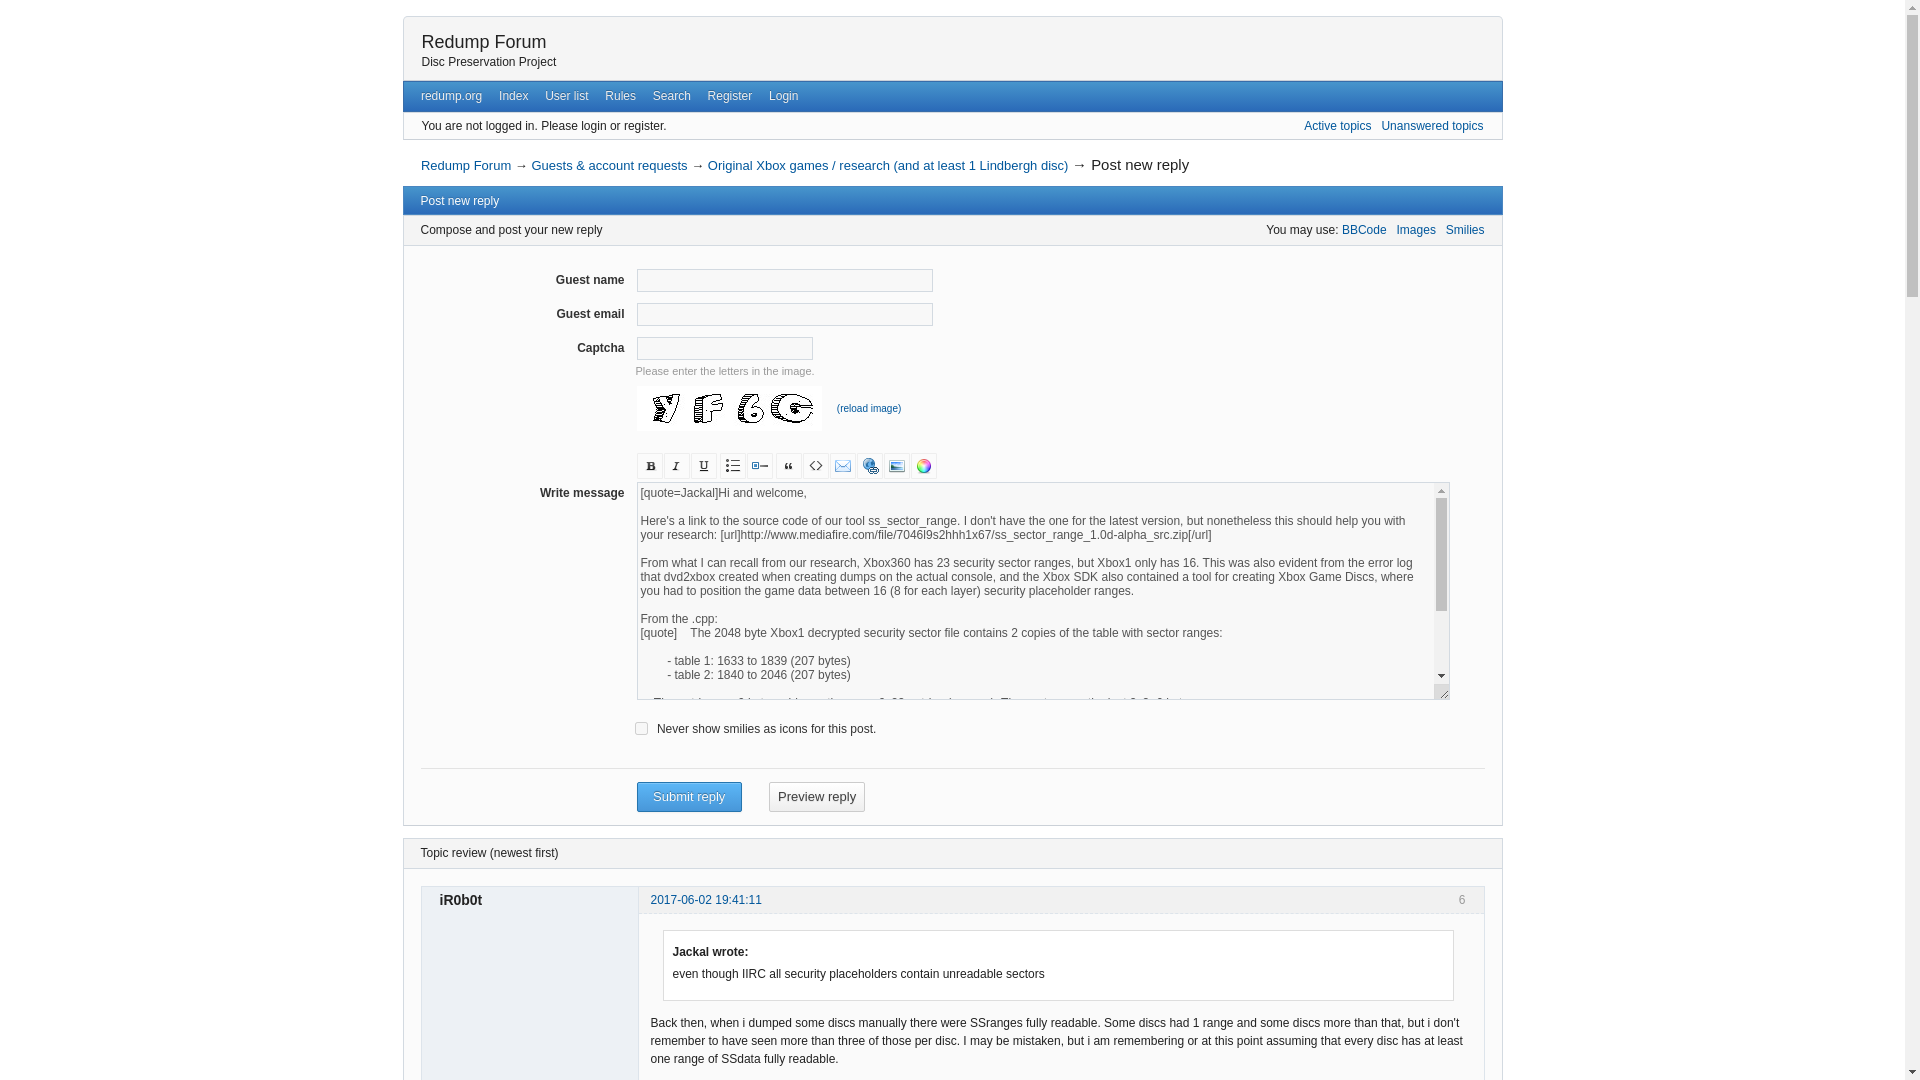 This screenshot has width=1920, height=1080. Describe the element at coordinates (814, 466) in the screenshot. I see `code` at that location.